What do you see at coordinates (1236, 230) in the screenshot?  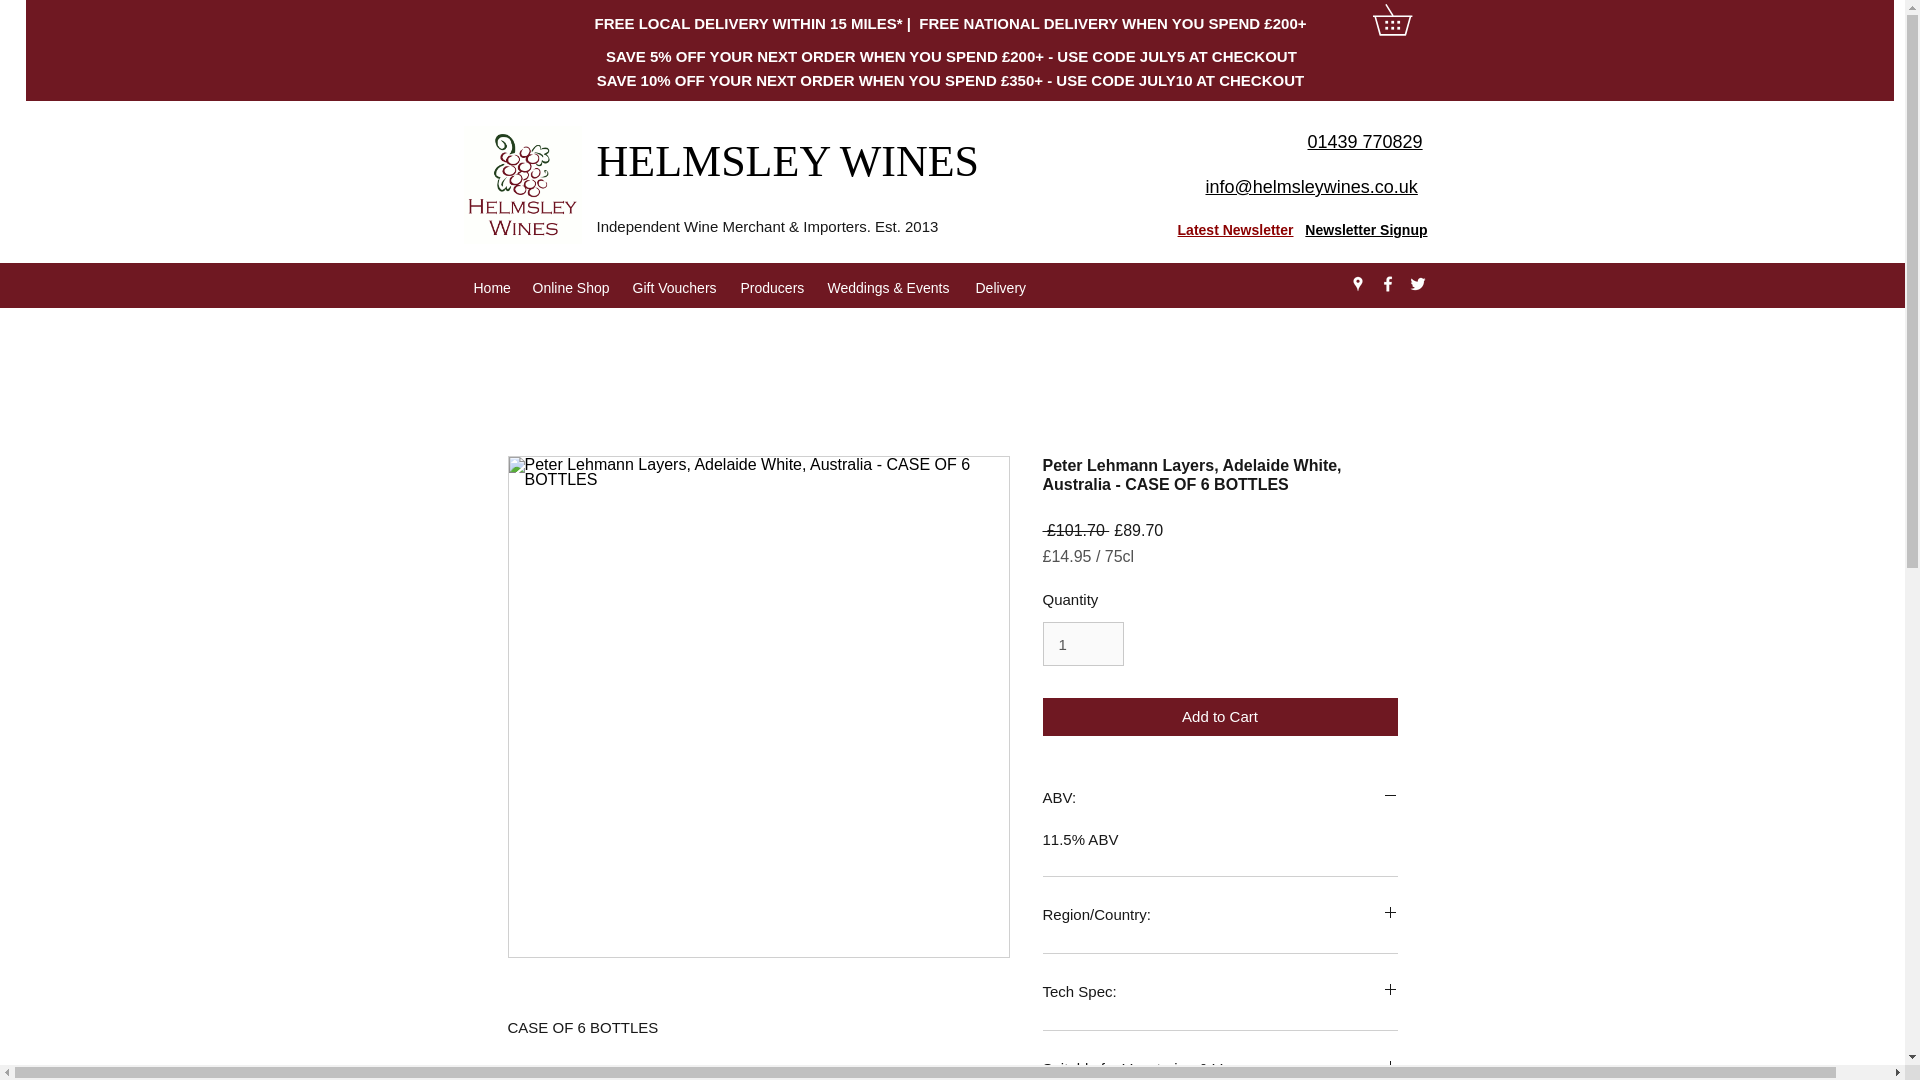 I see `Latest Newsletter` at bounding box center [1236, 230].